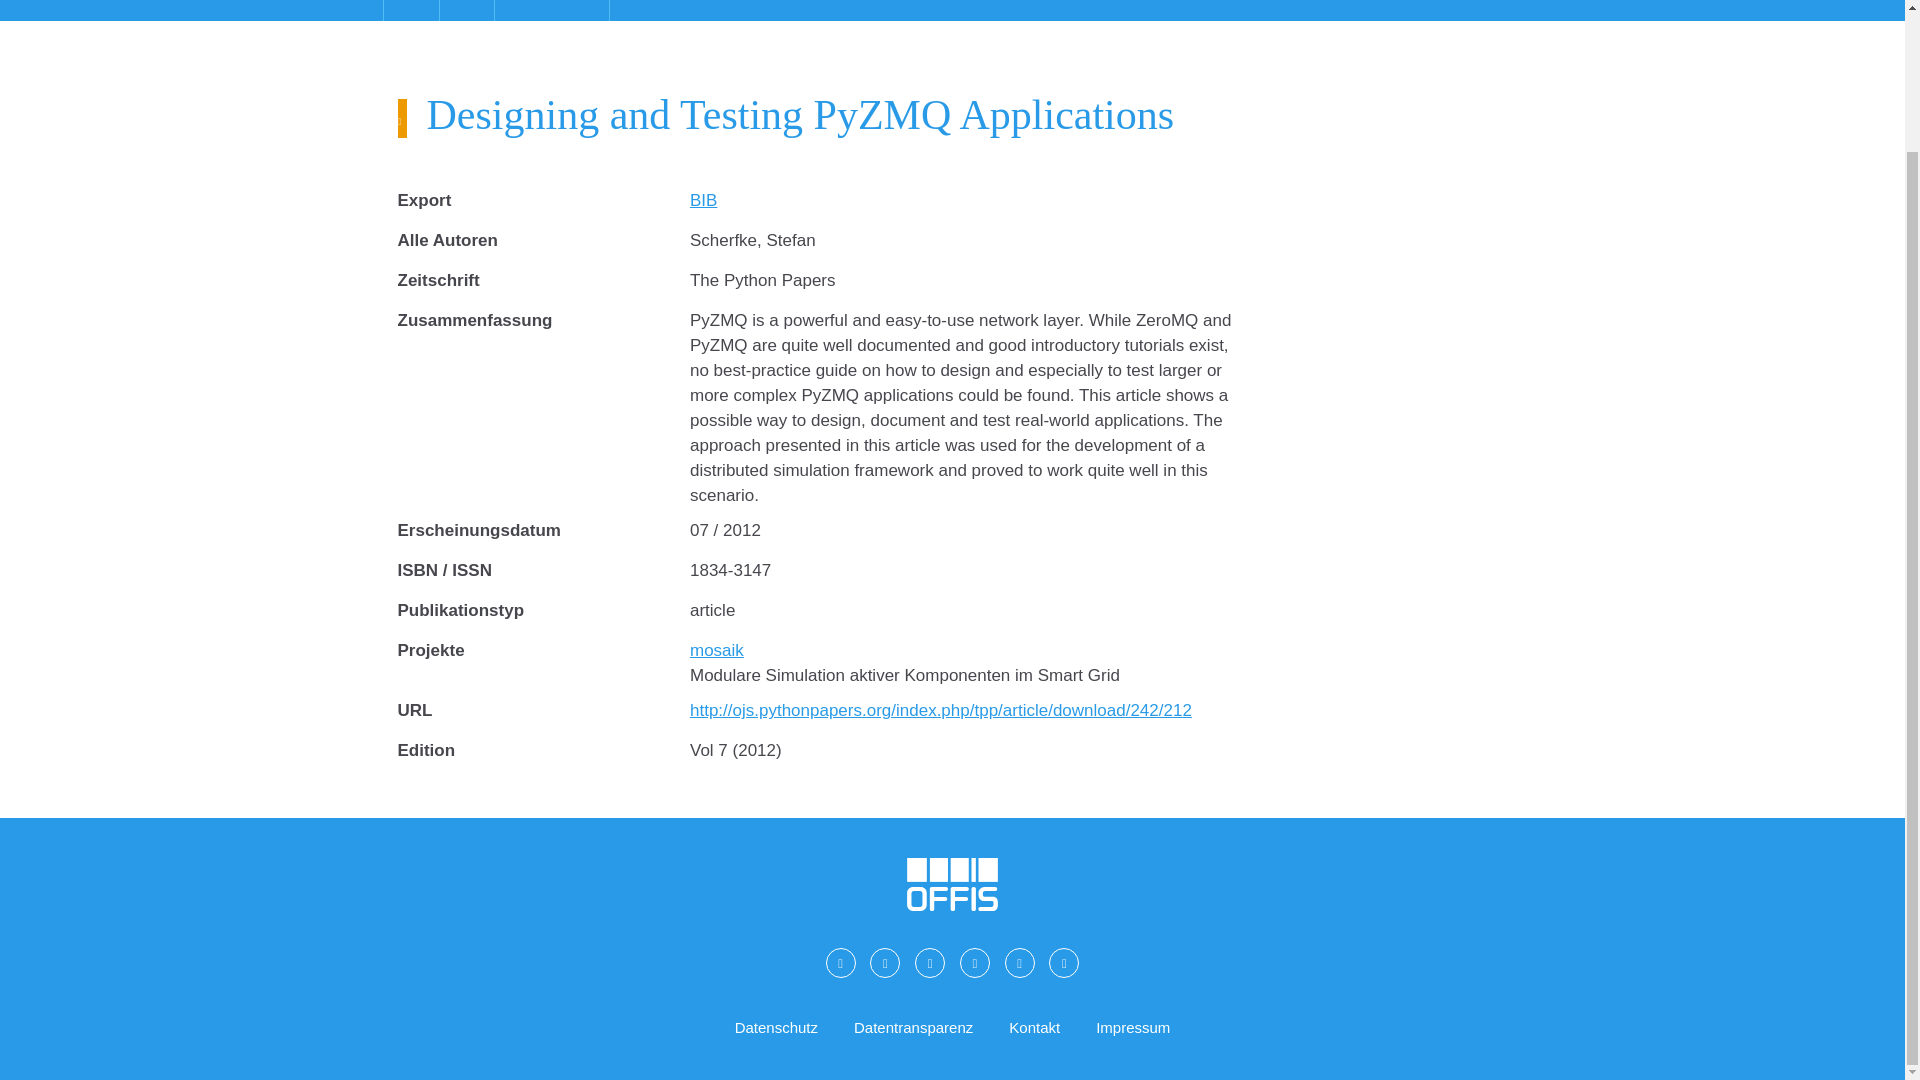  I want to click on xing, so click(930, 963).